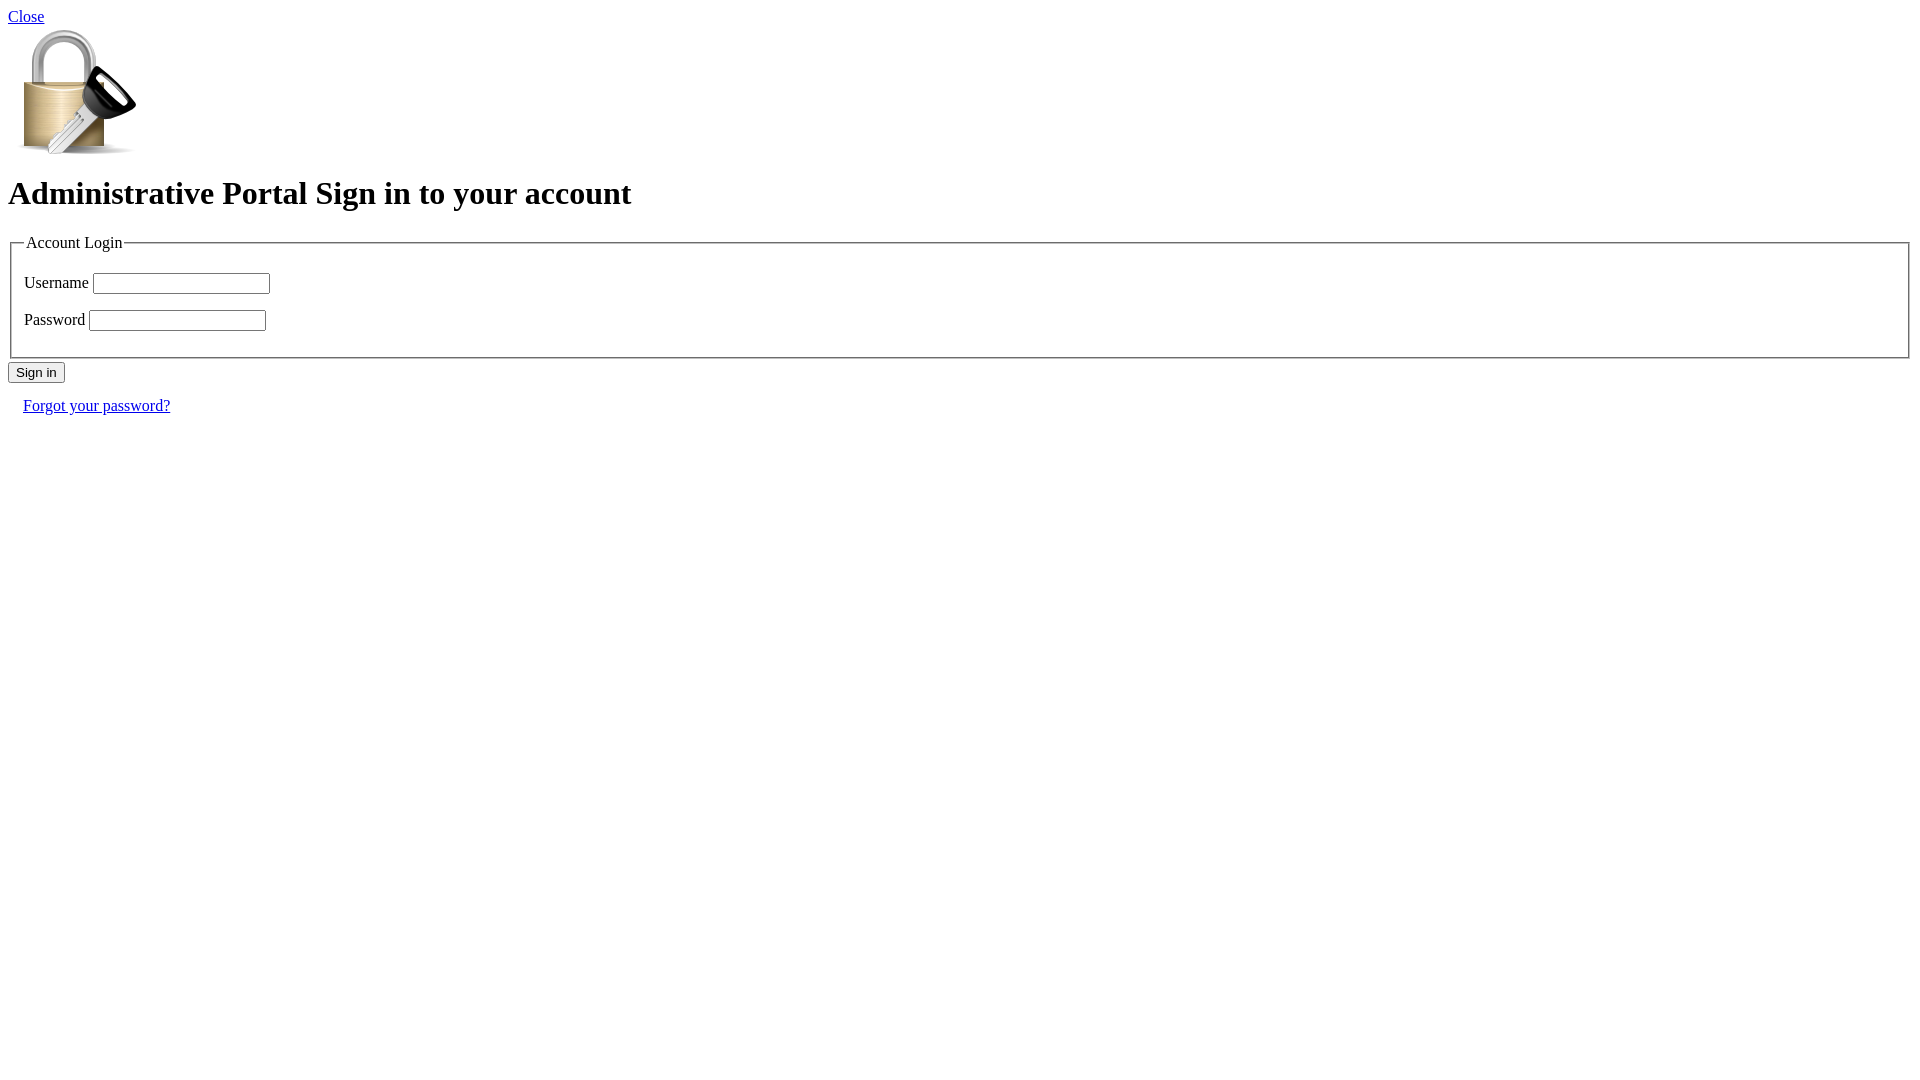 The width and height of the screenshot is (1920, 1080). I want to click on Close, so click(26, 16).